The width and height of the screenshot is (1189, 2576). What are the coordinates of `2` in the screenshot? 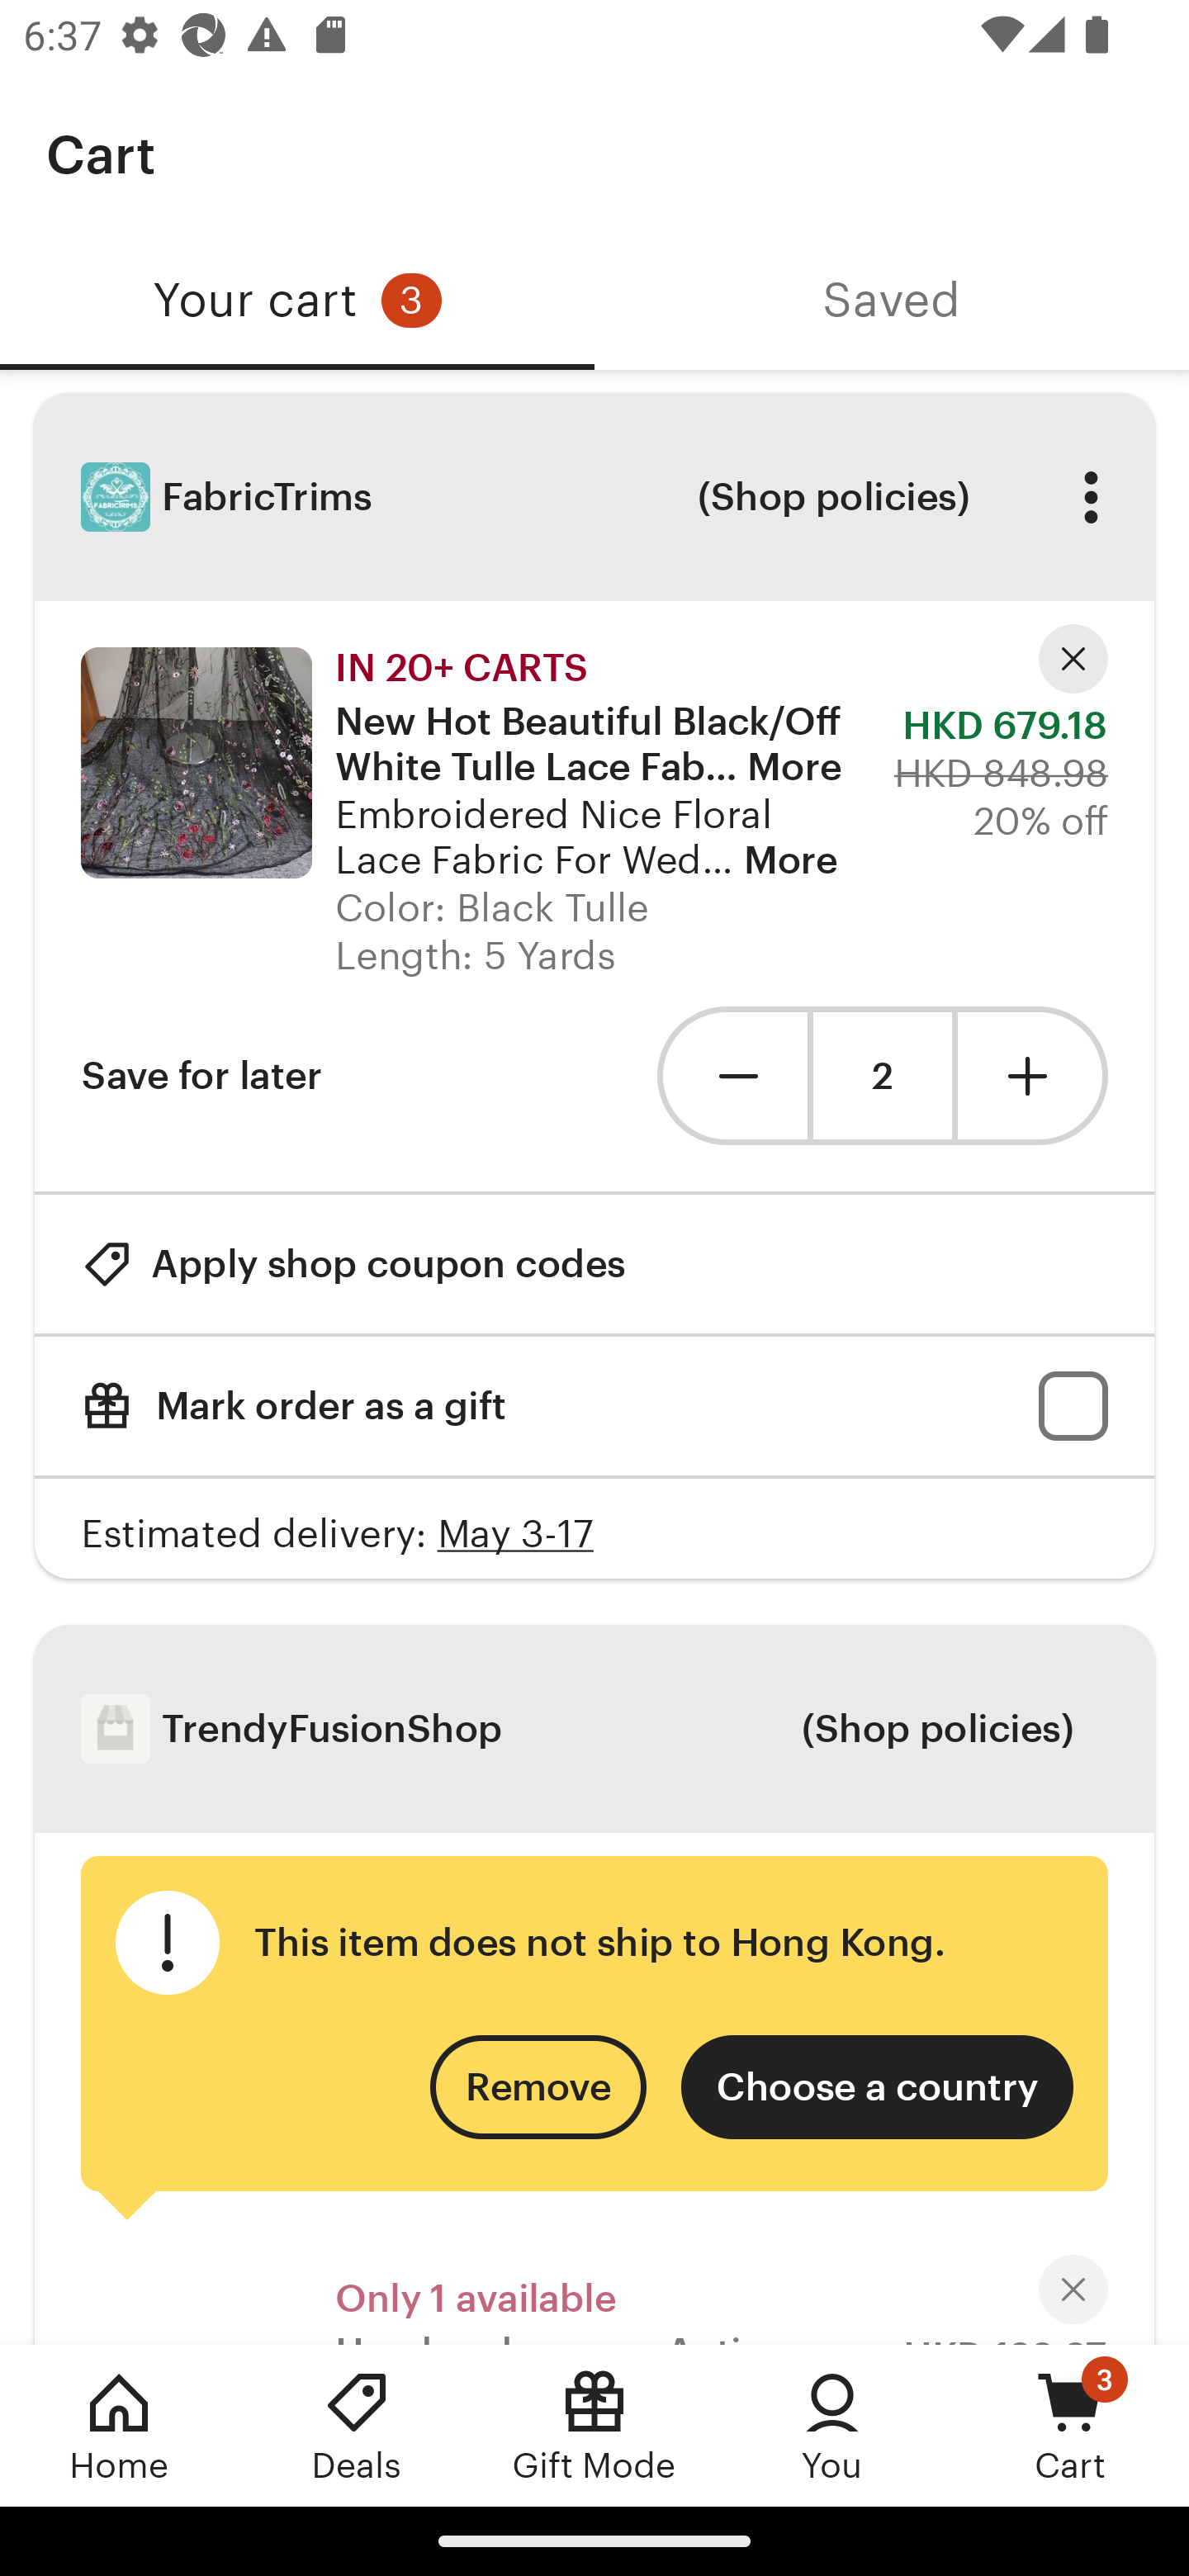 It's located at (882, 1077).